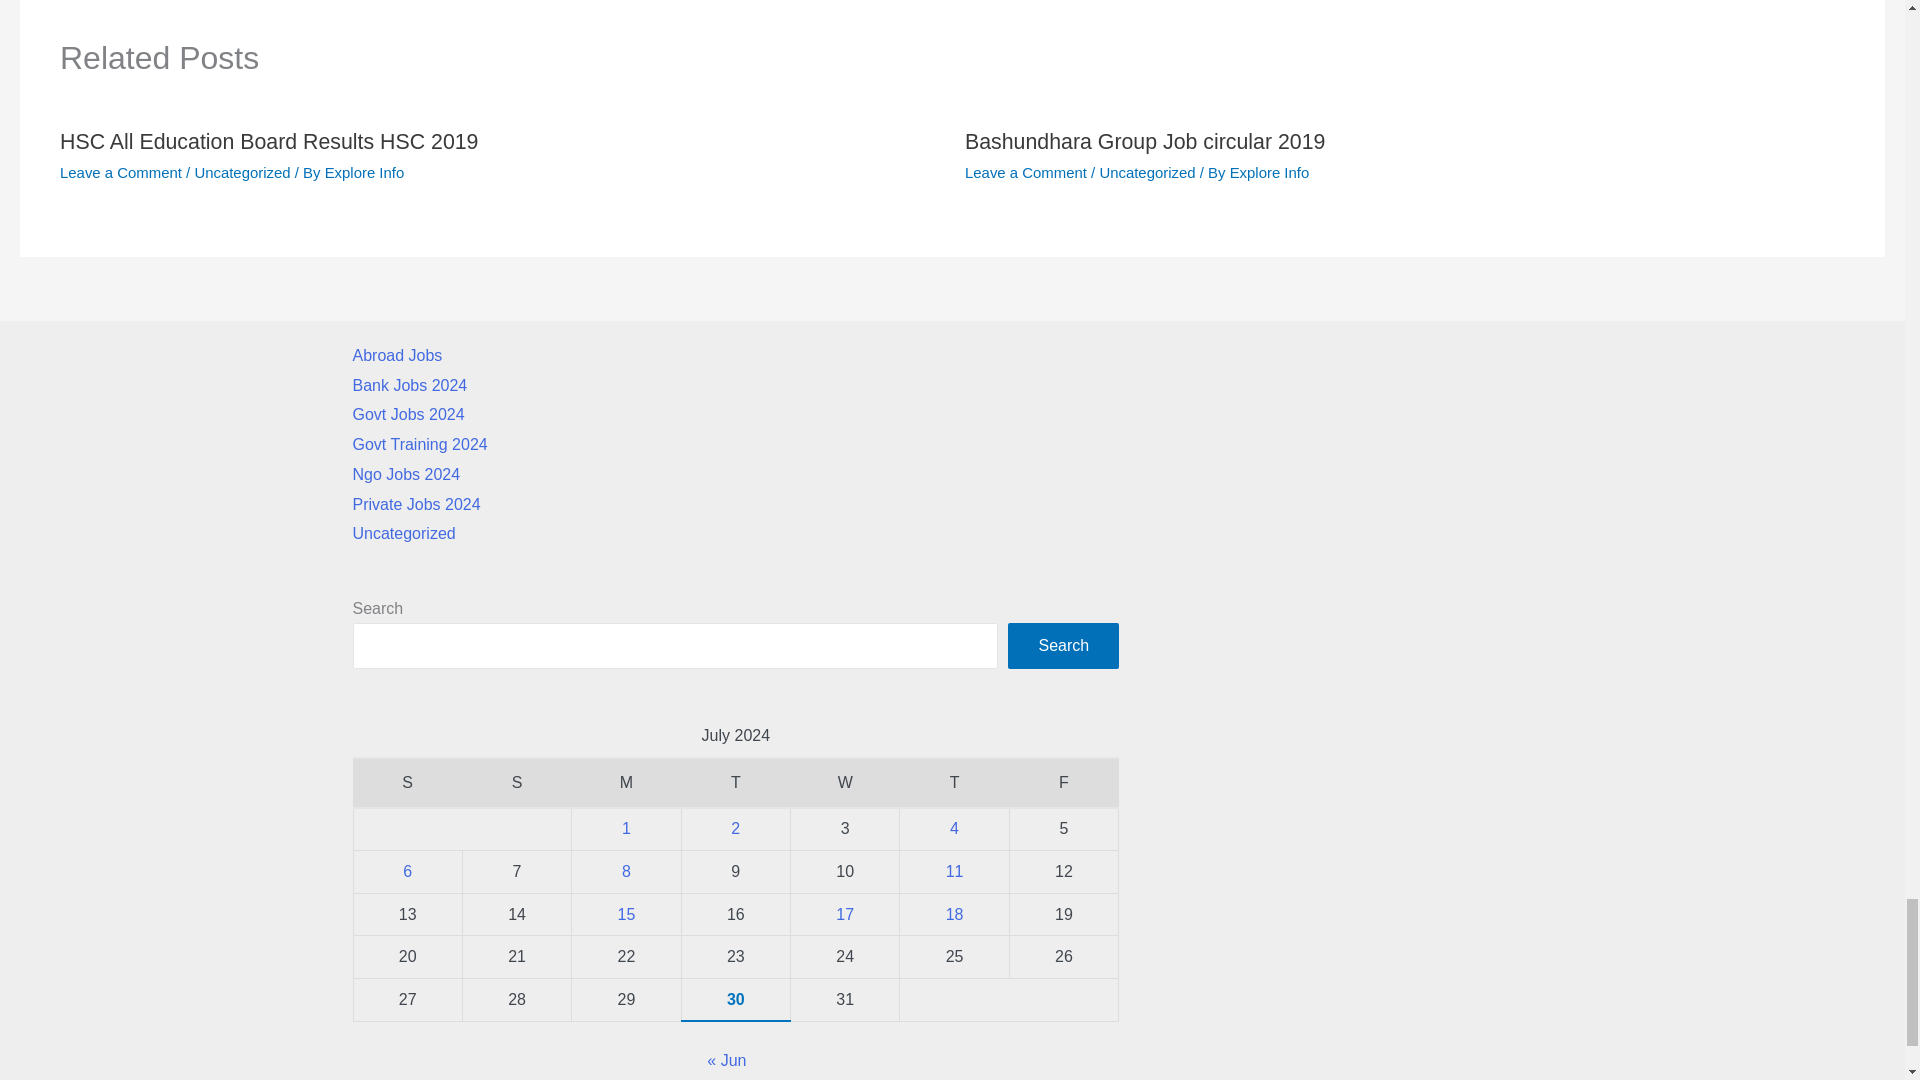 This screenshot has height=1080, width=1920. I want to click on Tuesday, so click(735, 782).